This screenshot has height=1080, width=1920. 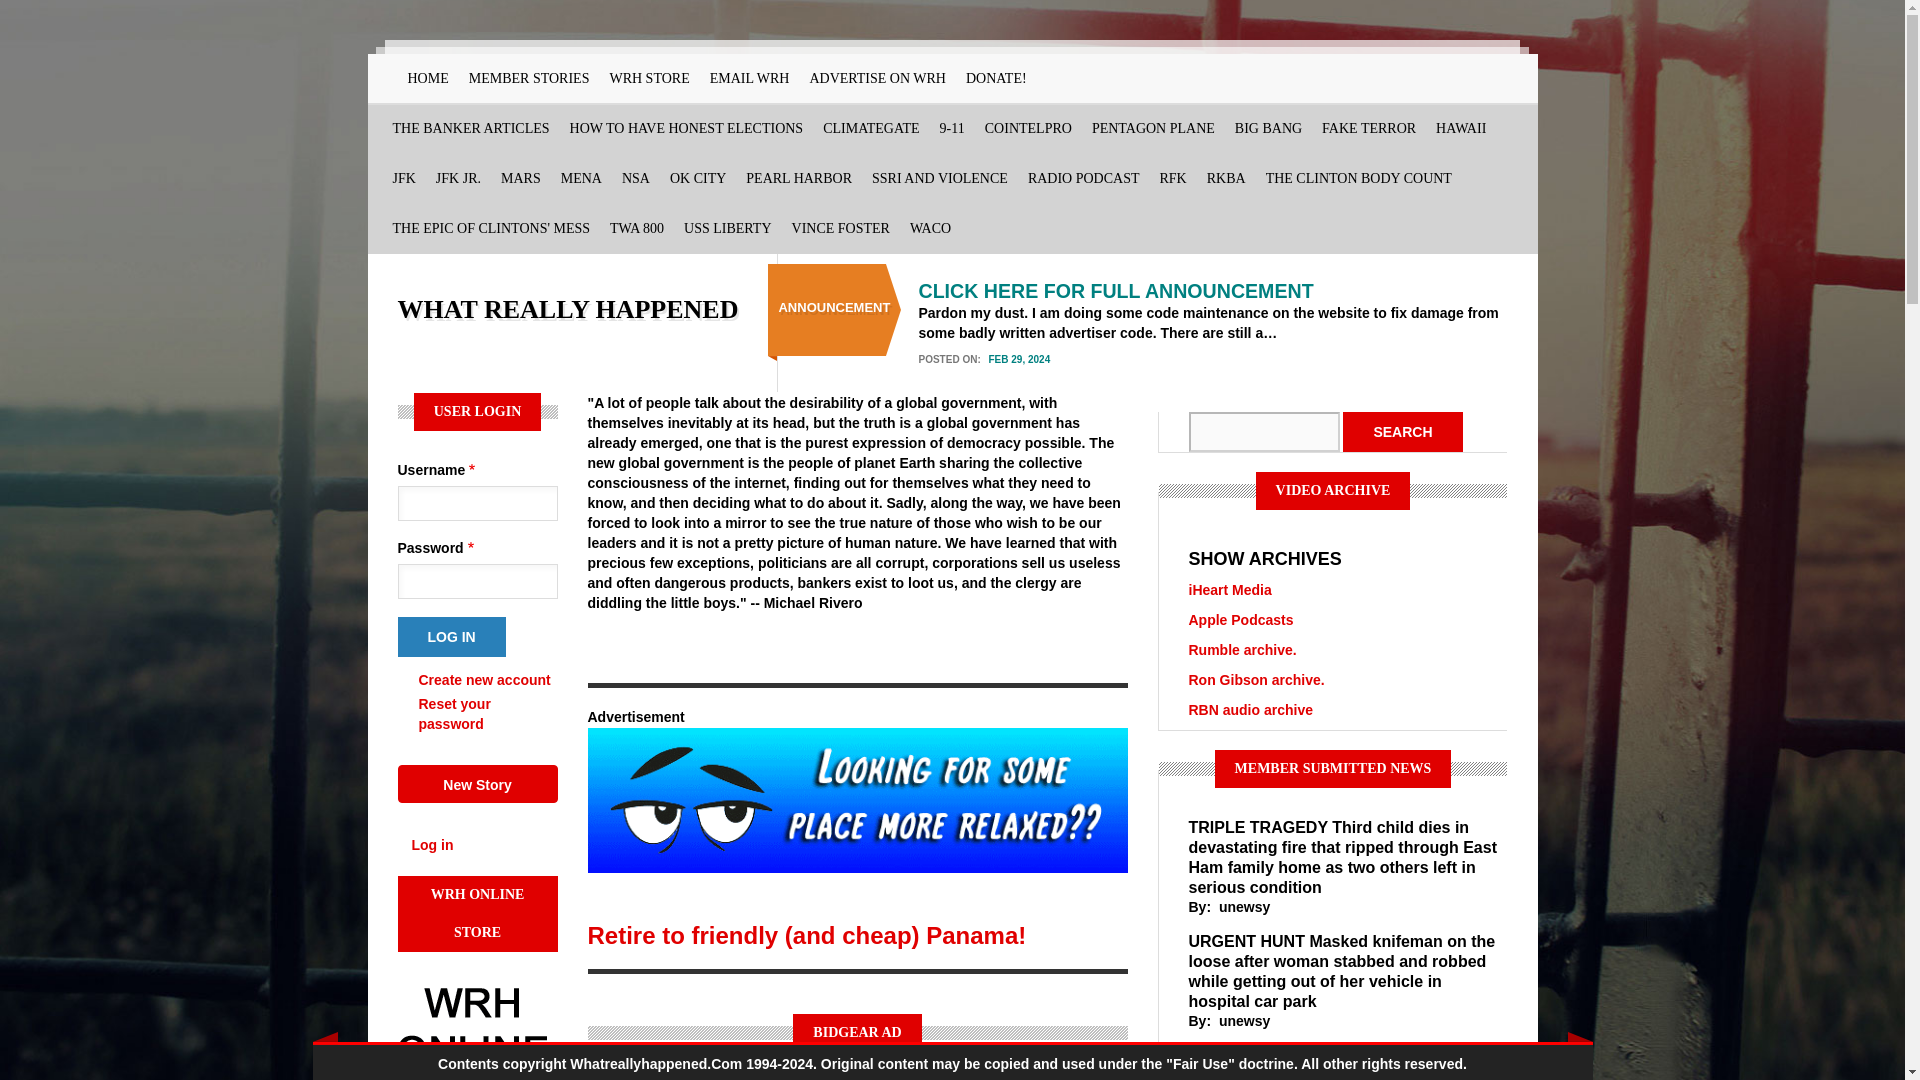 I want to click on MARS, so click(x=521, y=179).